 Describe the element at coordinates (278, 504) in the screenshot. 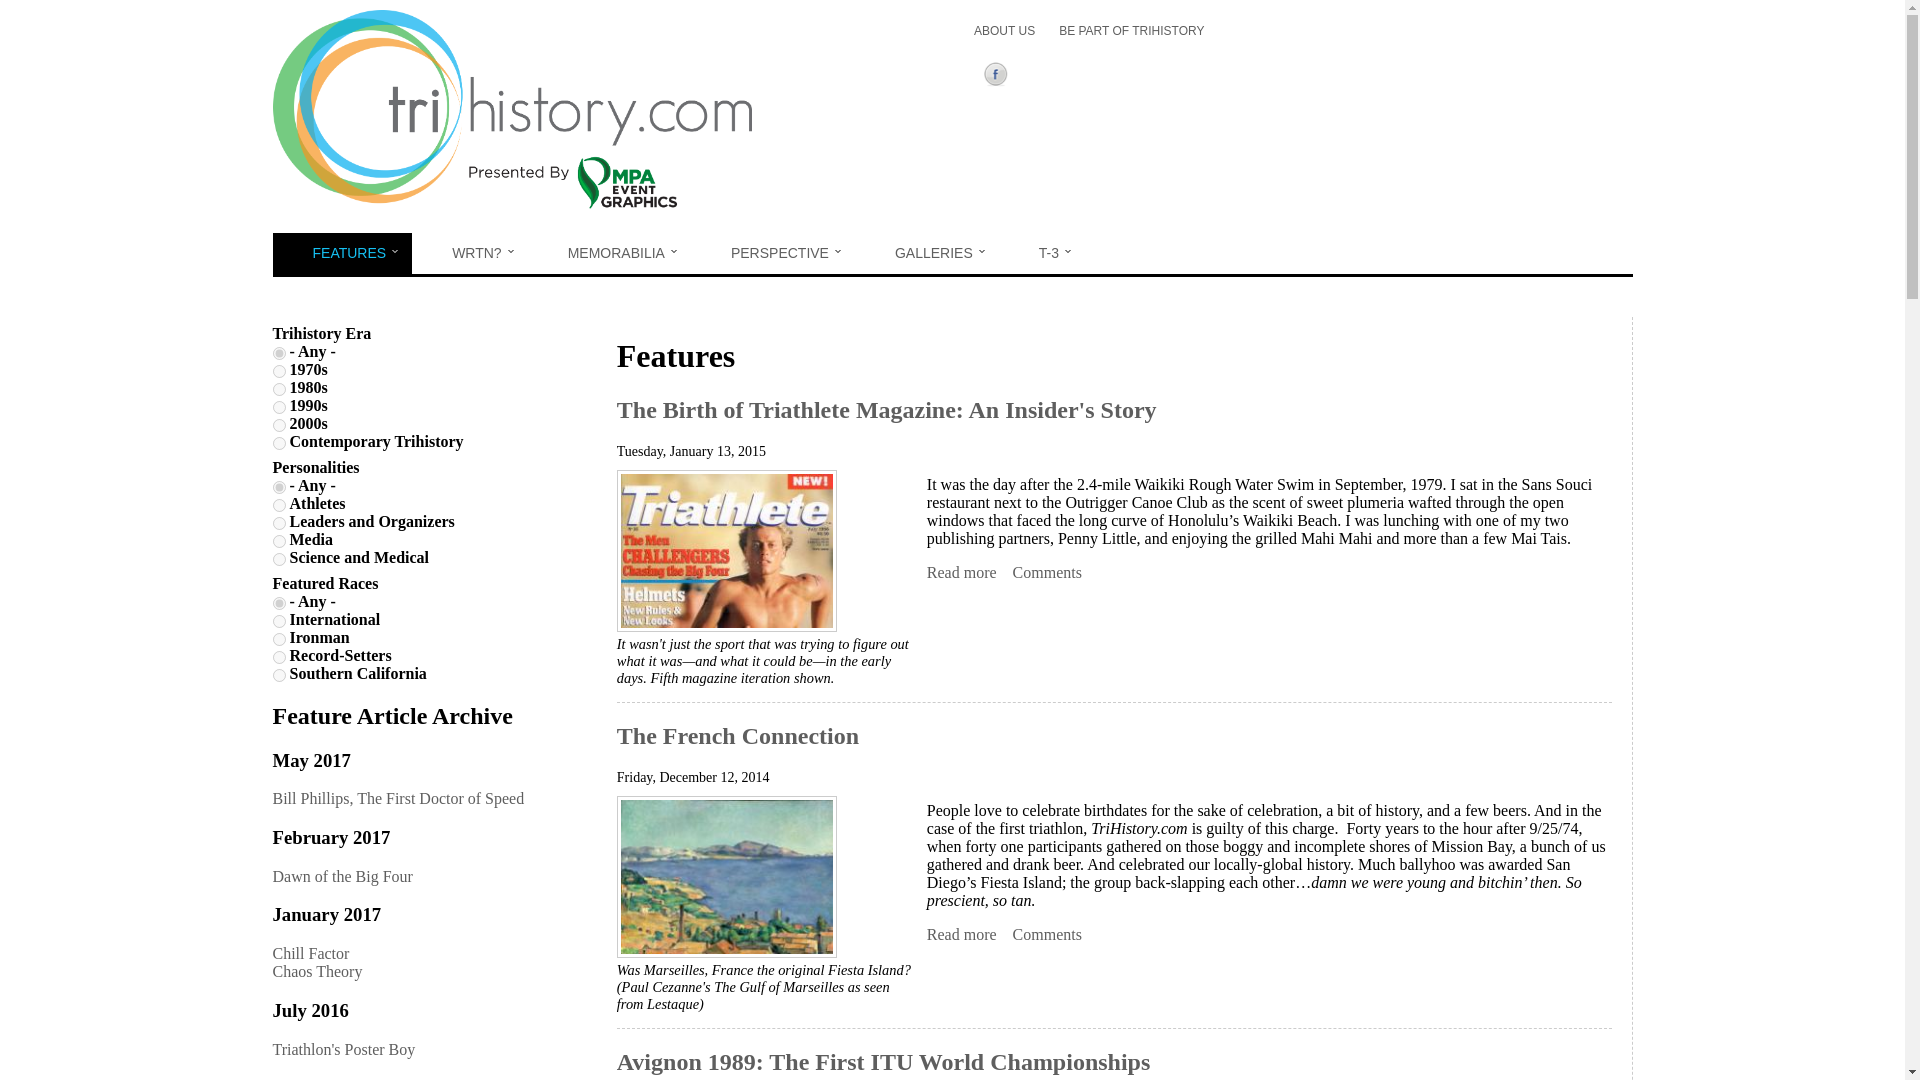

I see `9` at that location.